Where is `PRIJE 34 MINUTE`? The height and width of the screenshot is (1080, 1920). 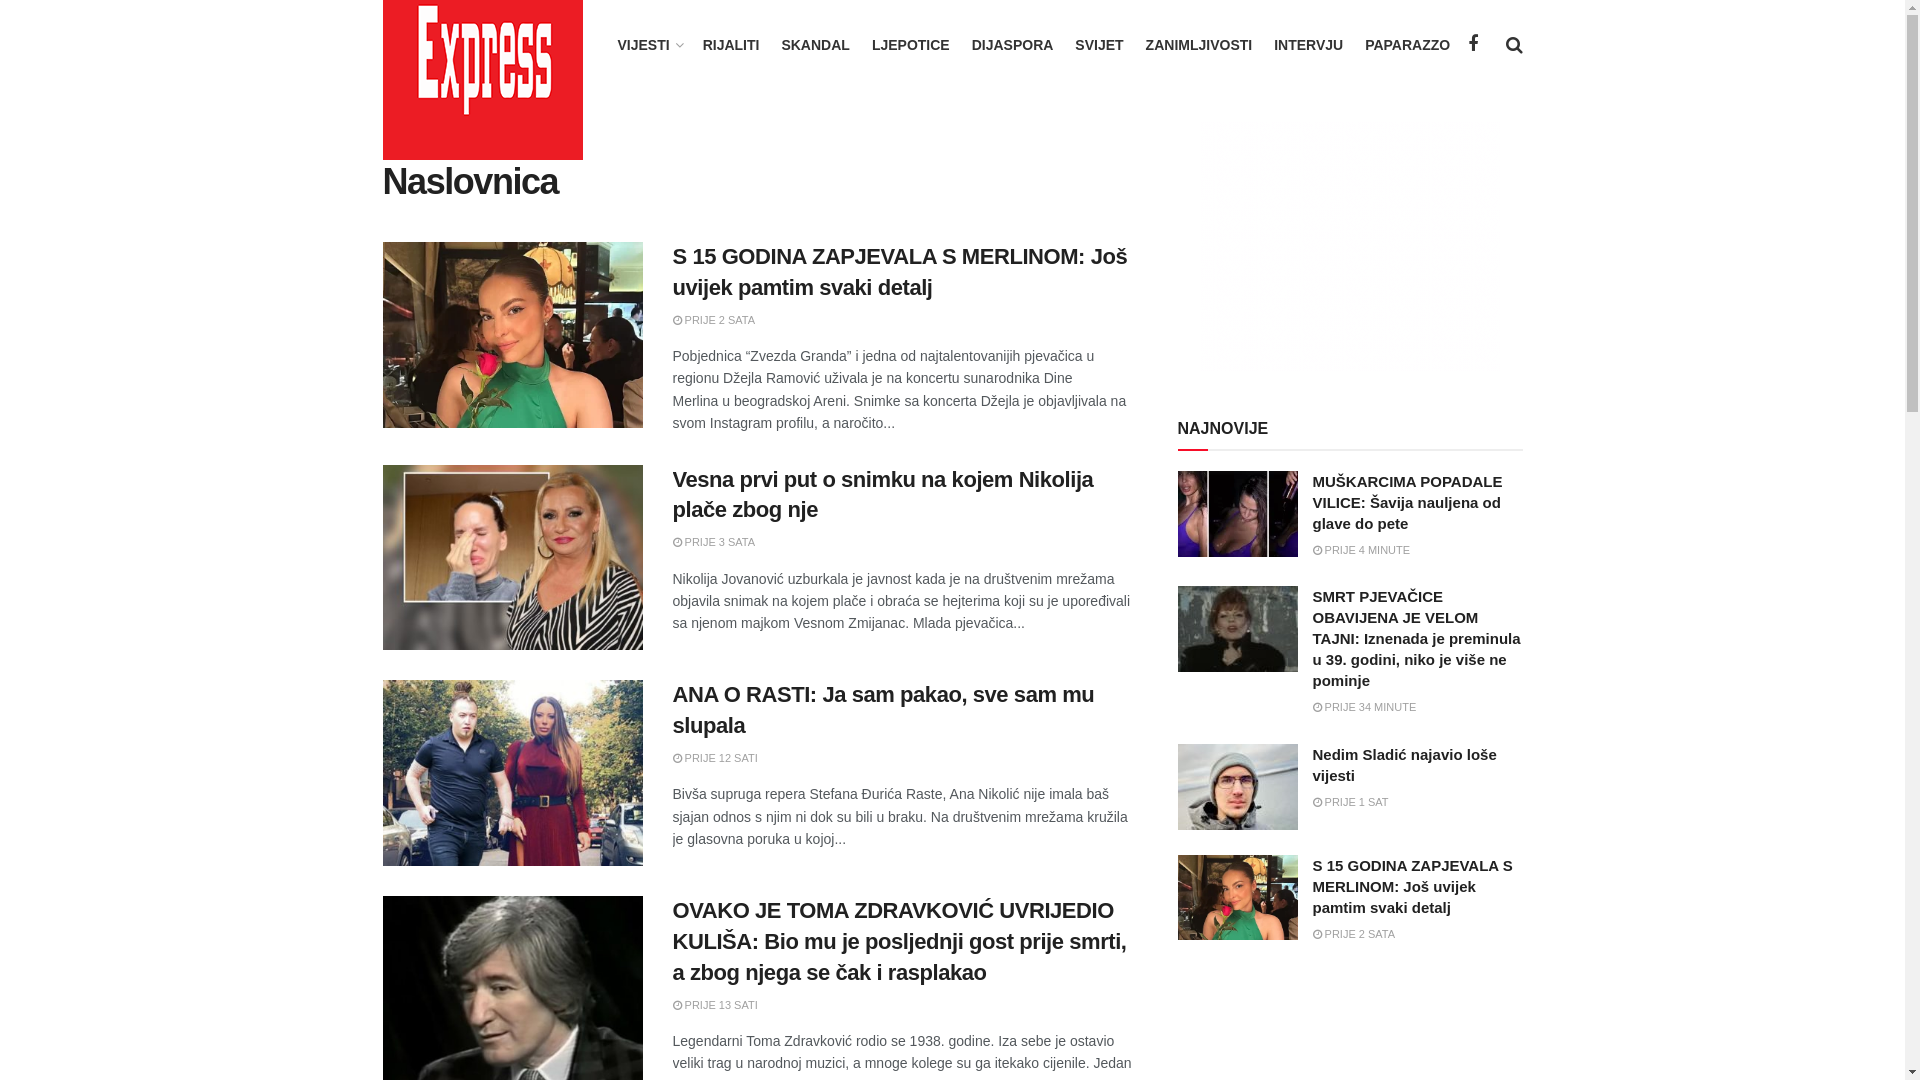
PRIJE 34 MINUTE is located at coordinates (1364, 707).